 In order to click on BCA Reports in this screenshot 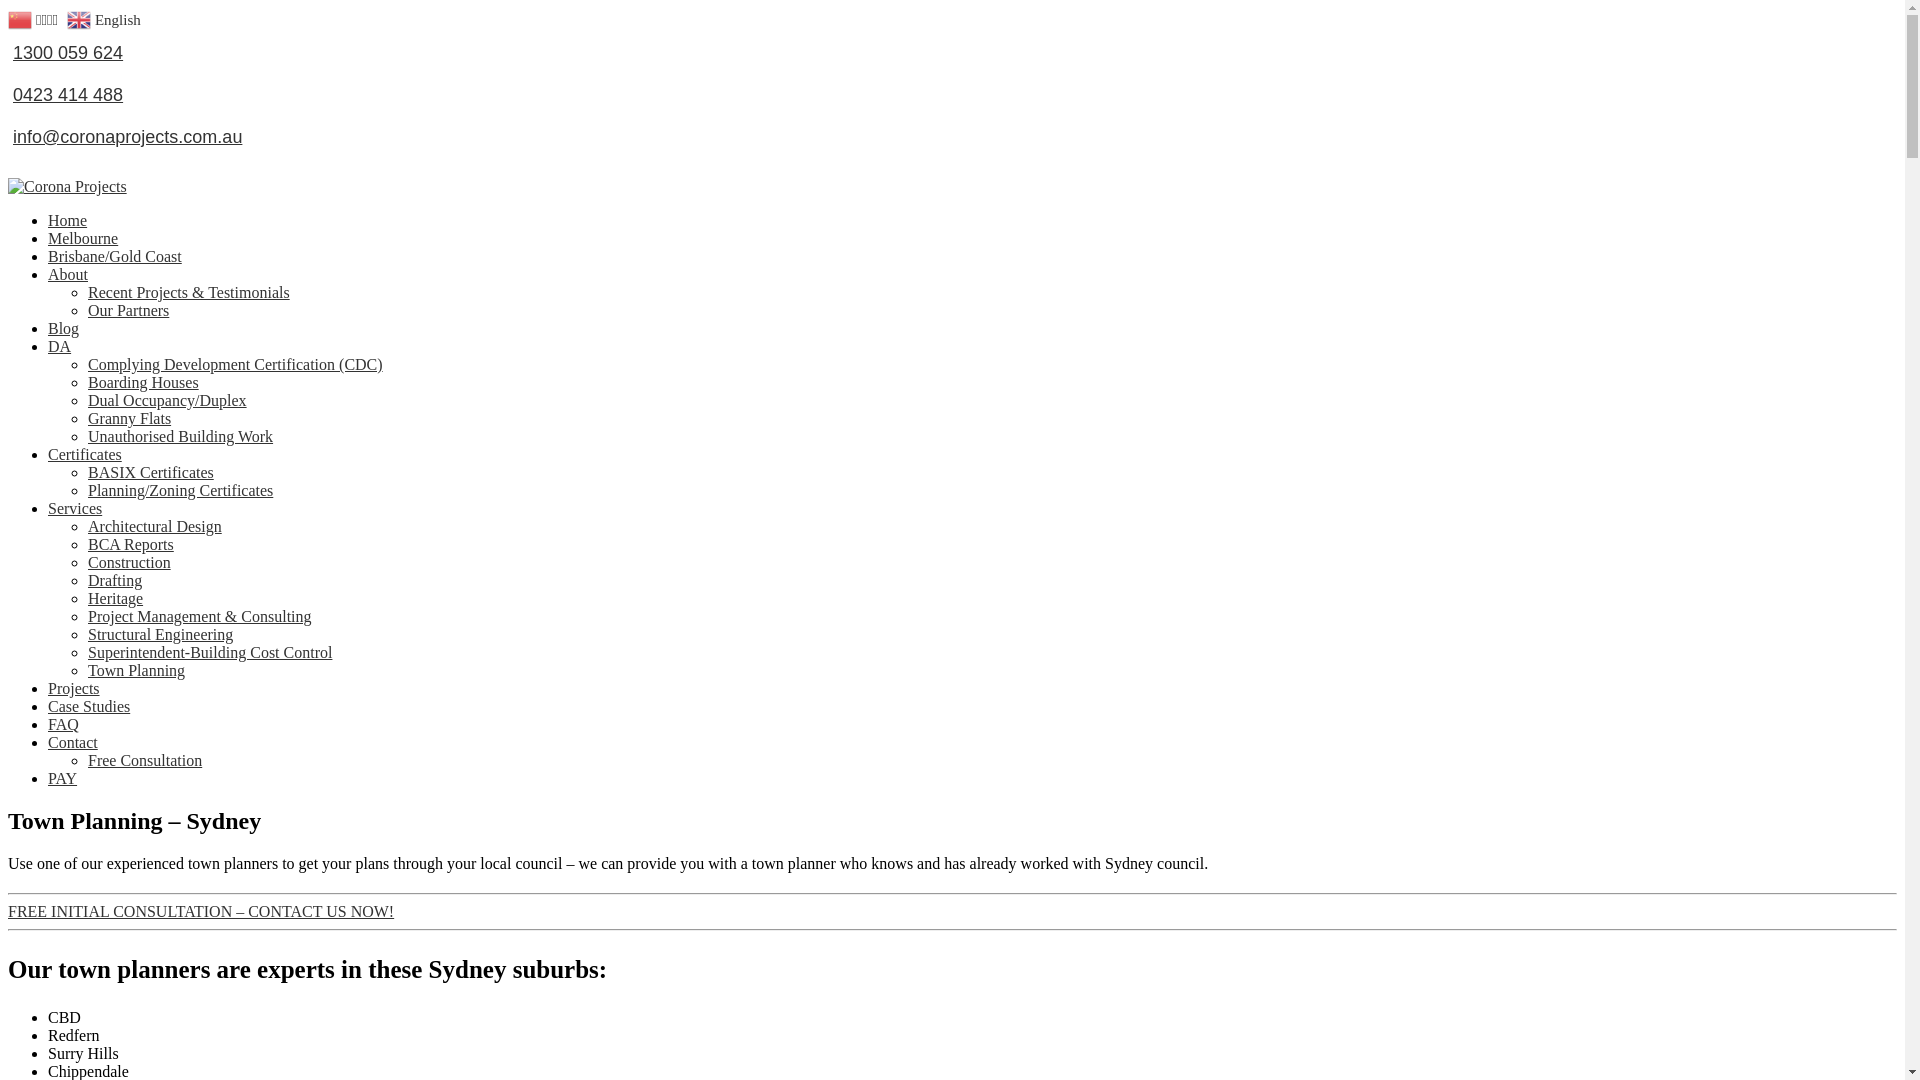, I will do `click(131, 530)`.